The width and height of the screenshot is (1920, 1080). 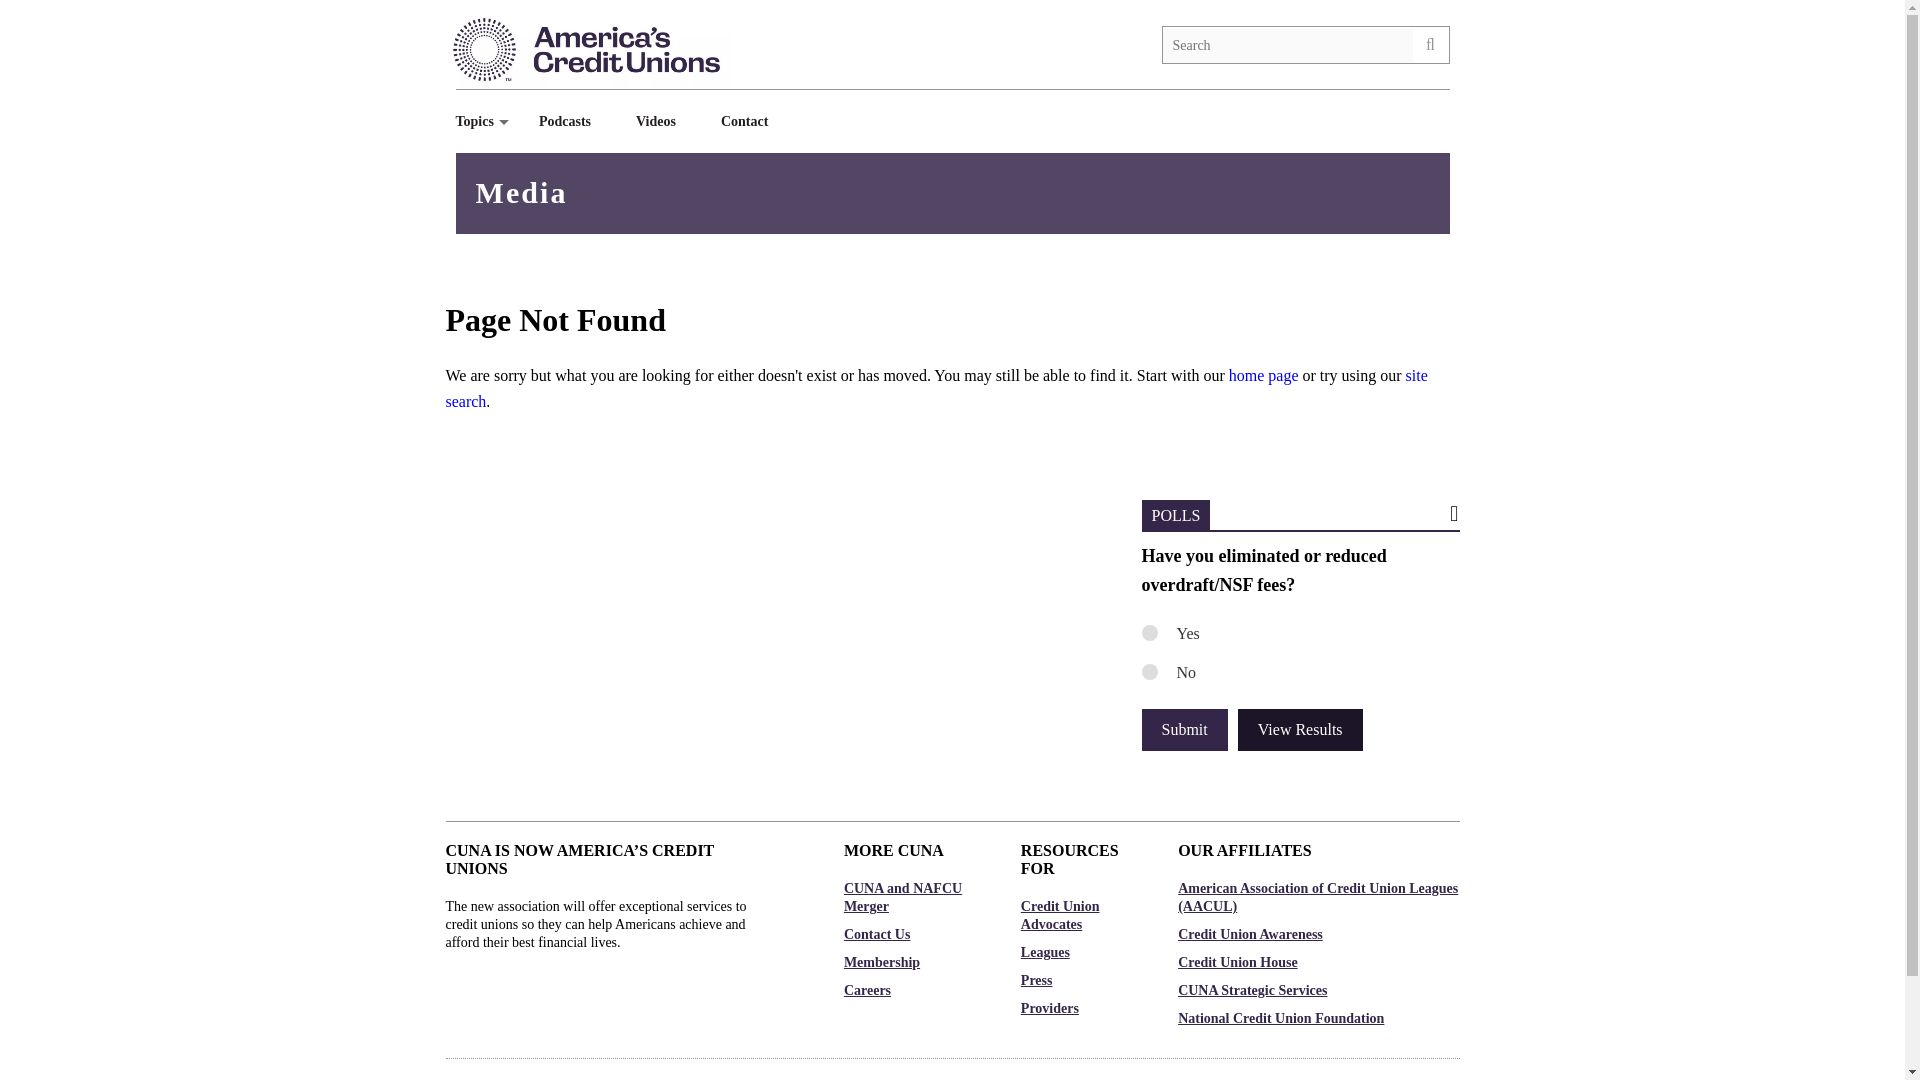 What do you see at coordinates (912, 898) in the screenshot?
I see `CUNA and NAFCU Merger` at bounding box center [912, 898].